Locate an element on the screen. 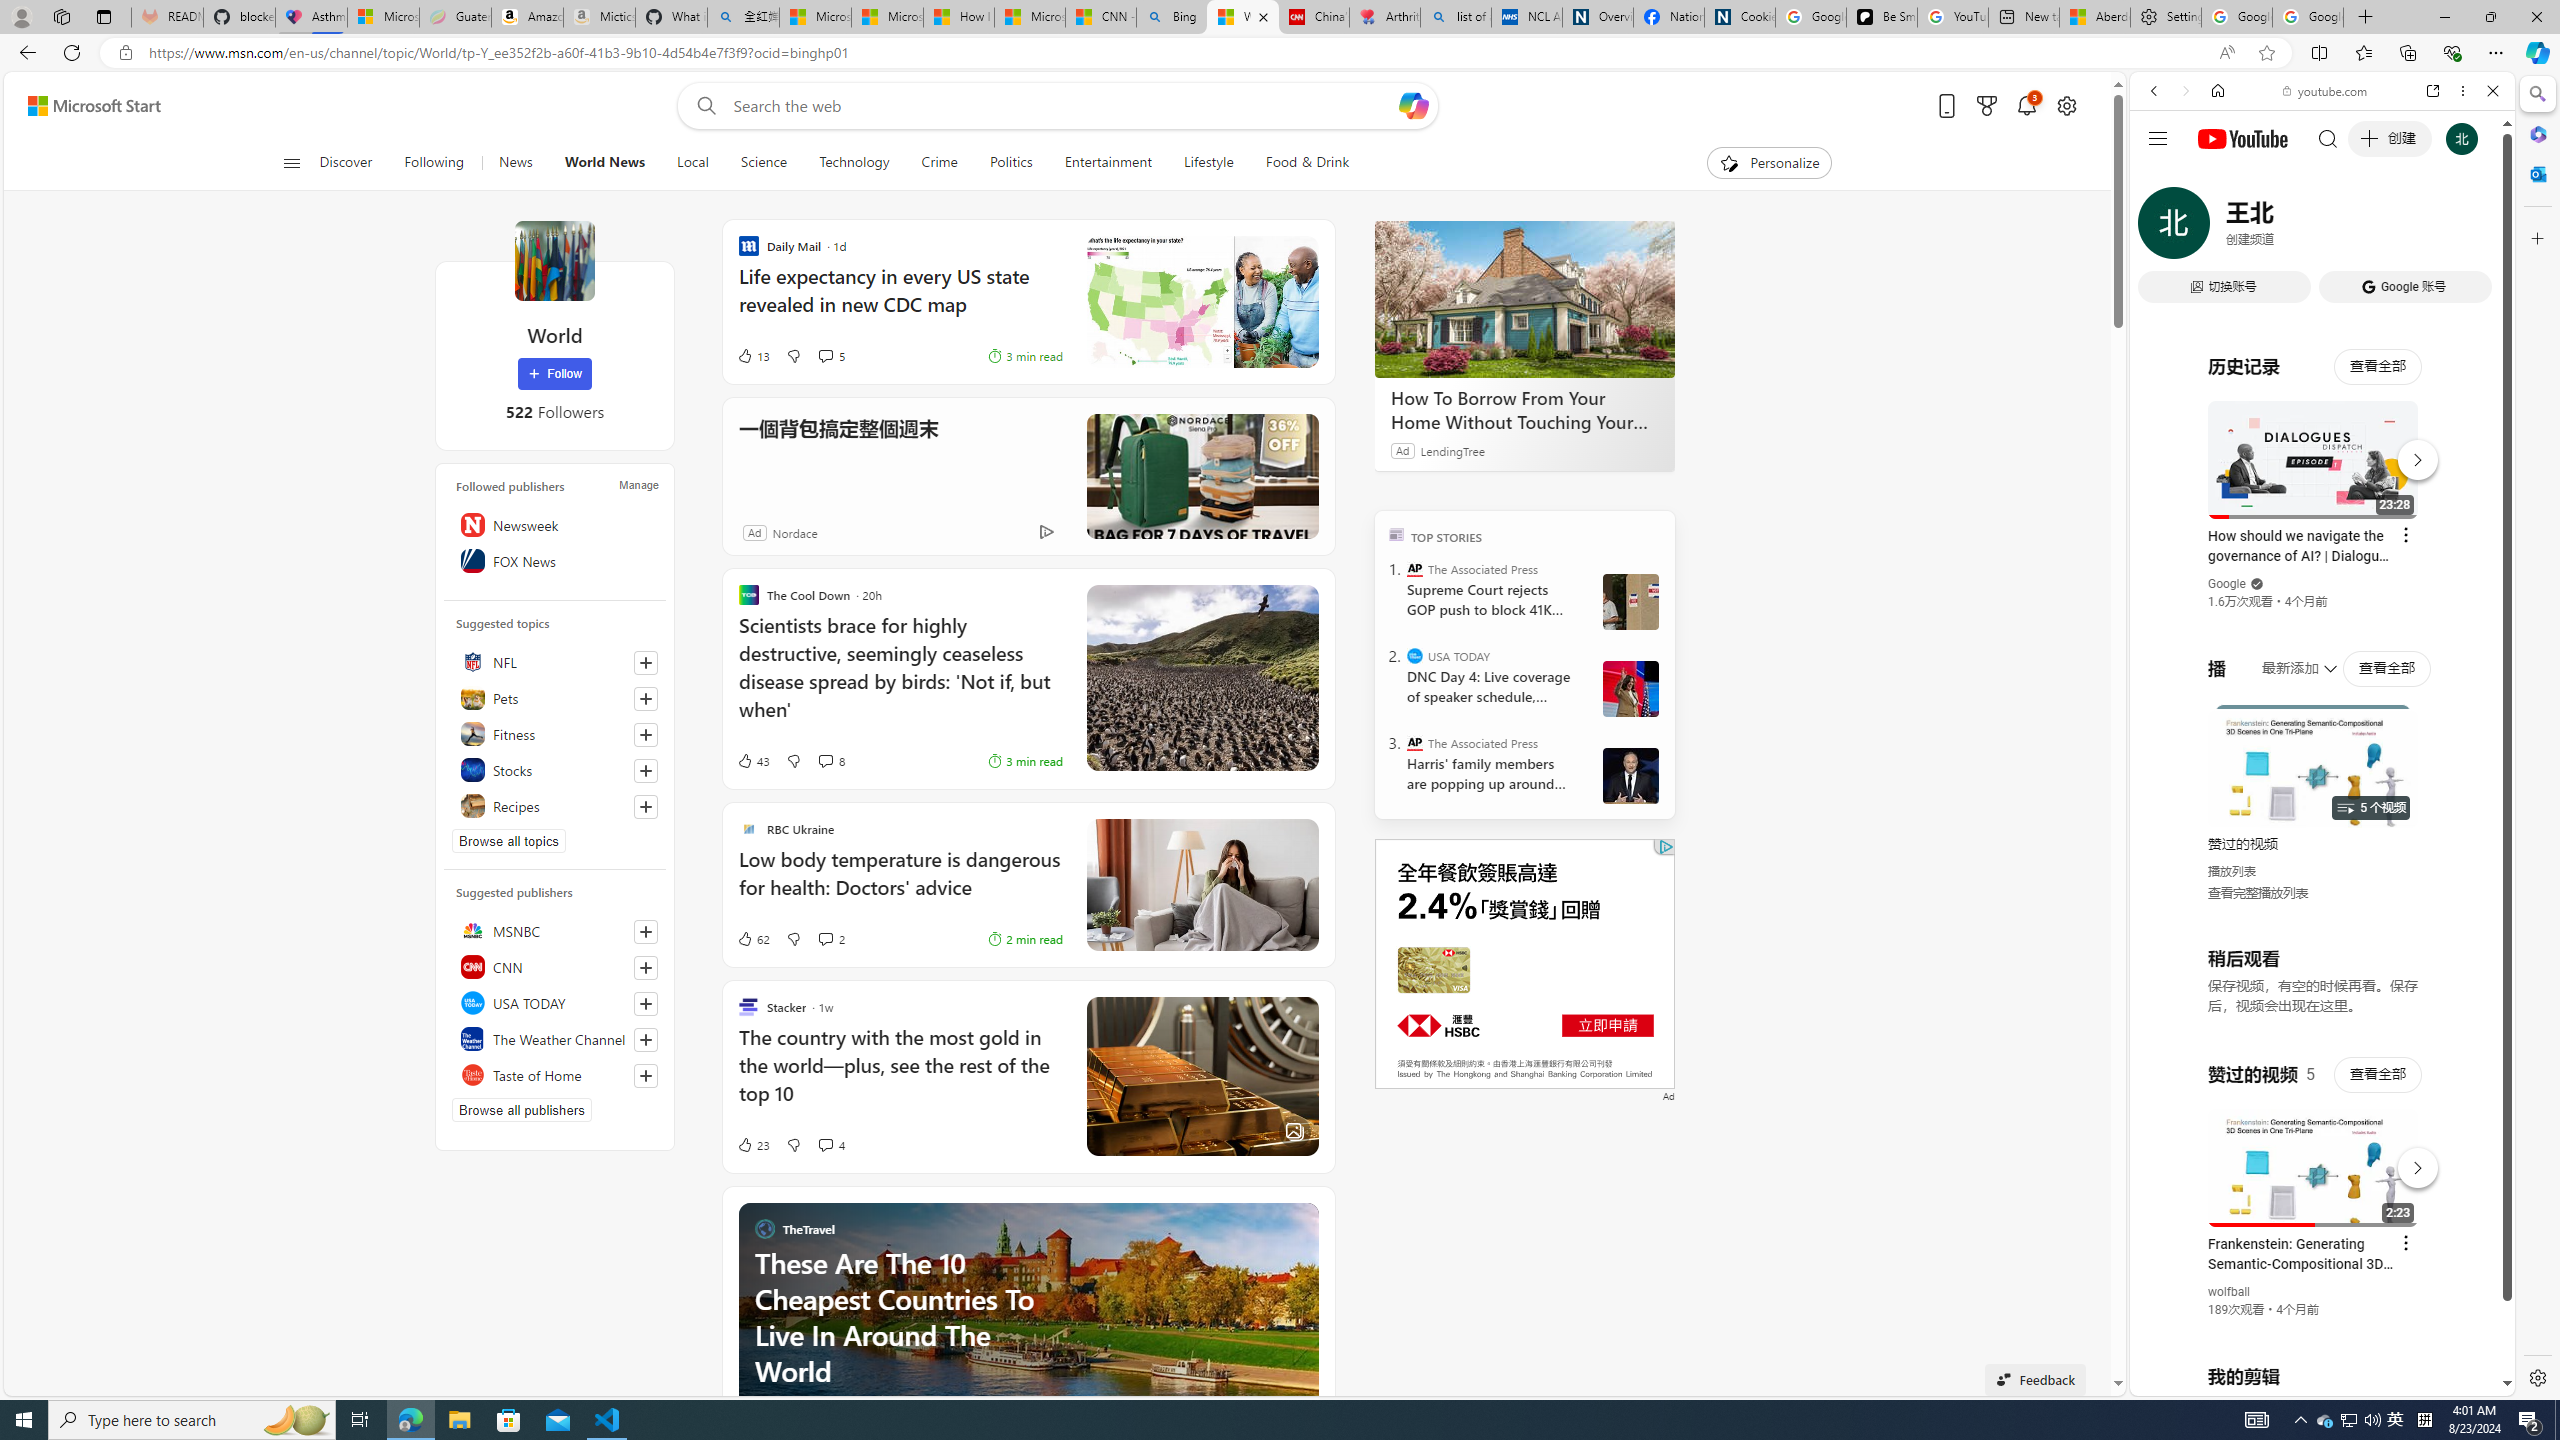  Crime is located at coordinates (939, 163).